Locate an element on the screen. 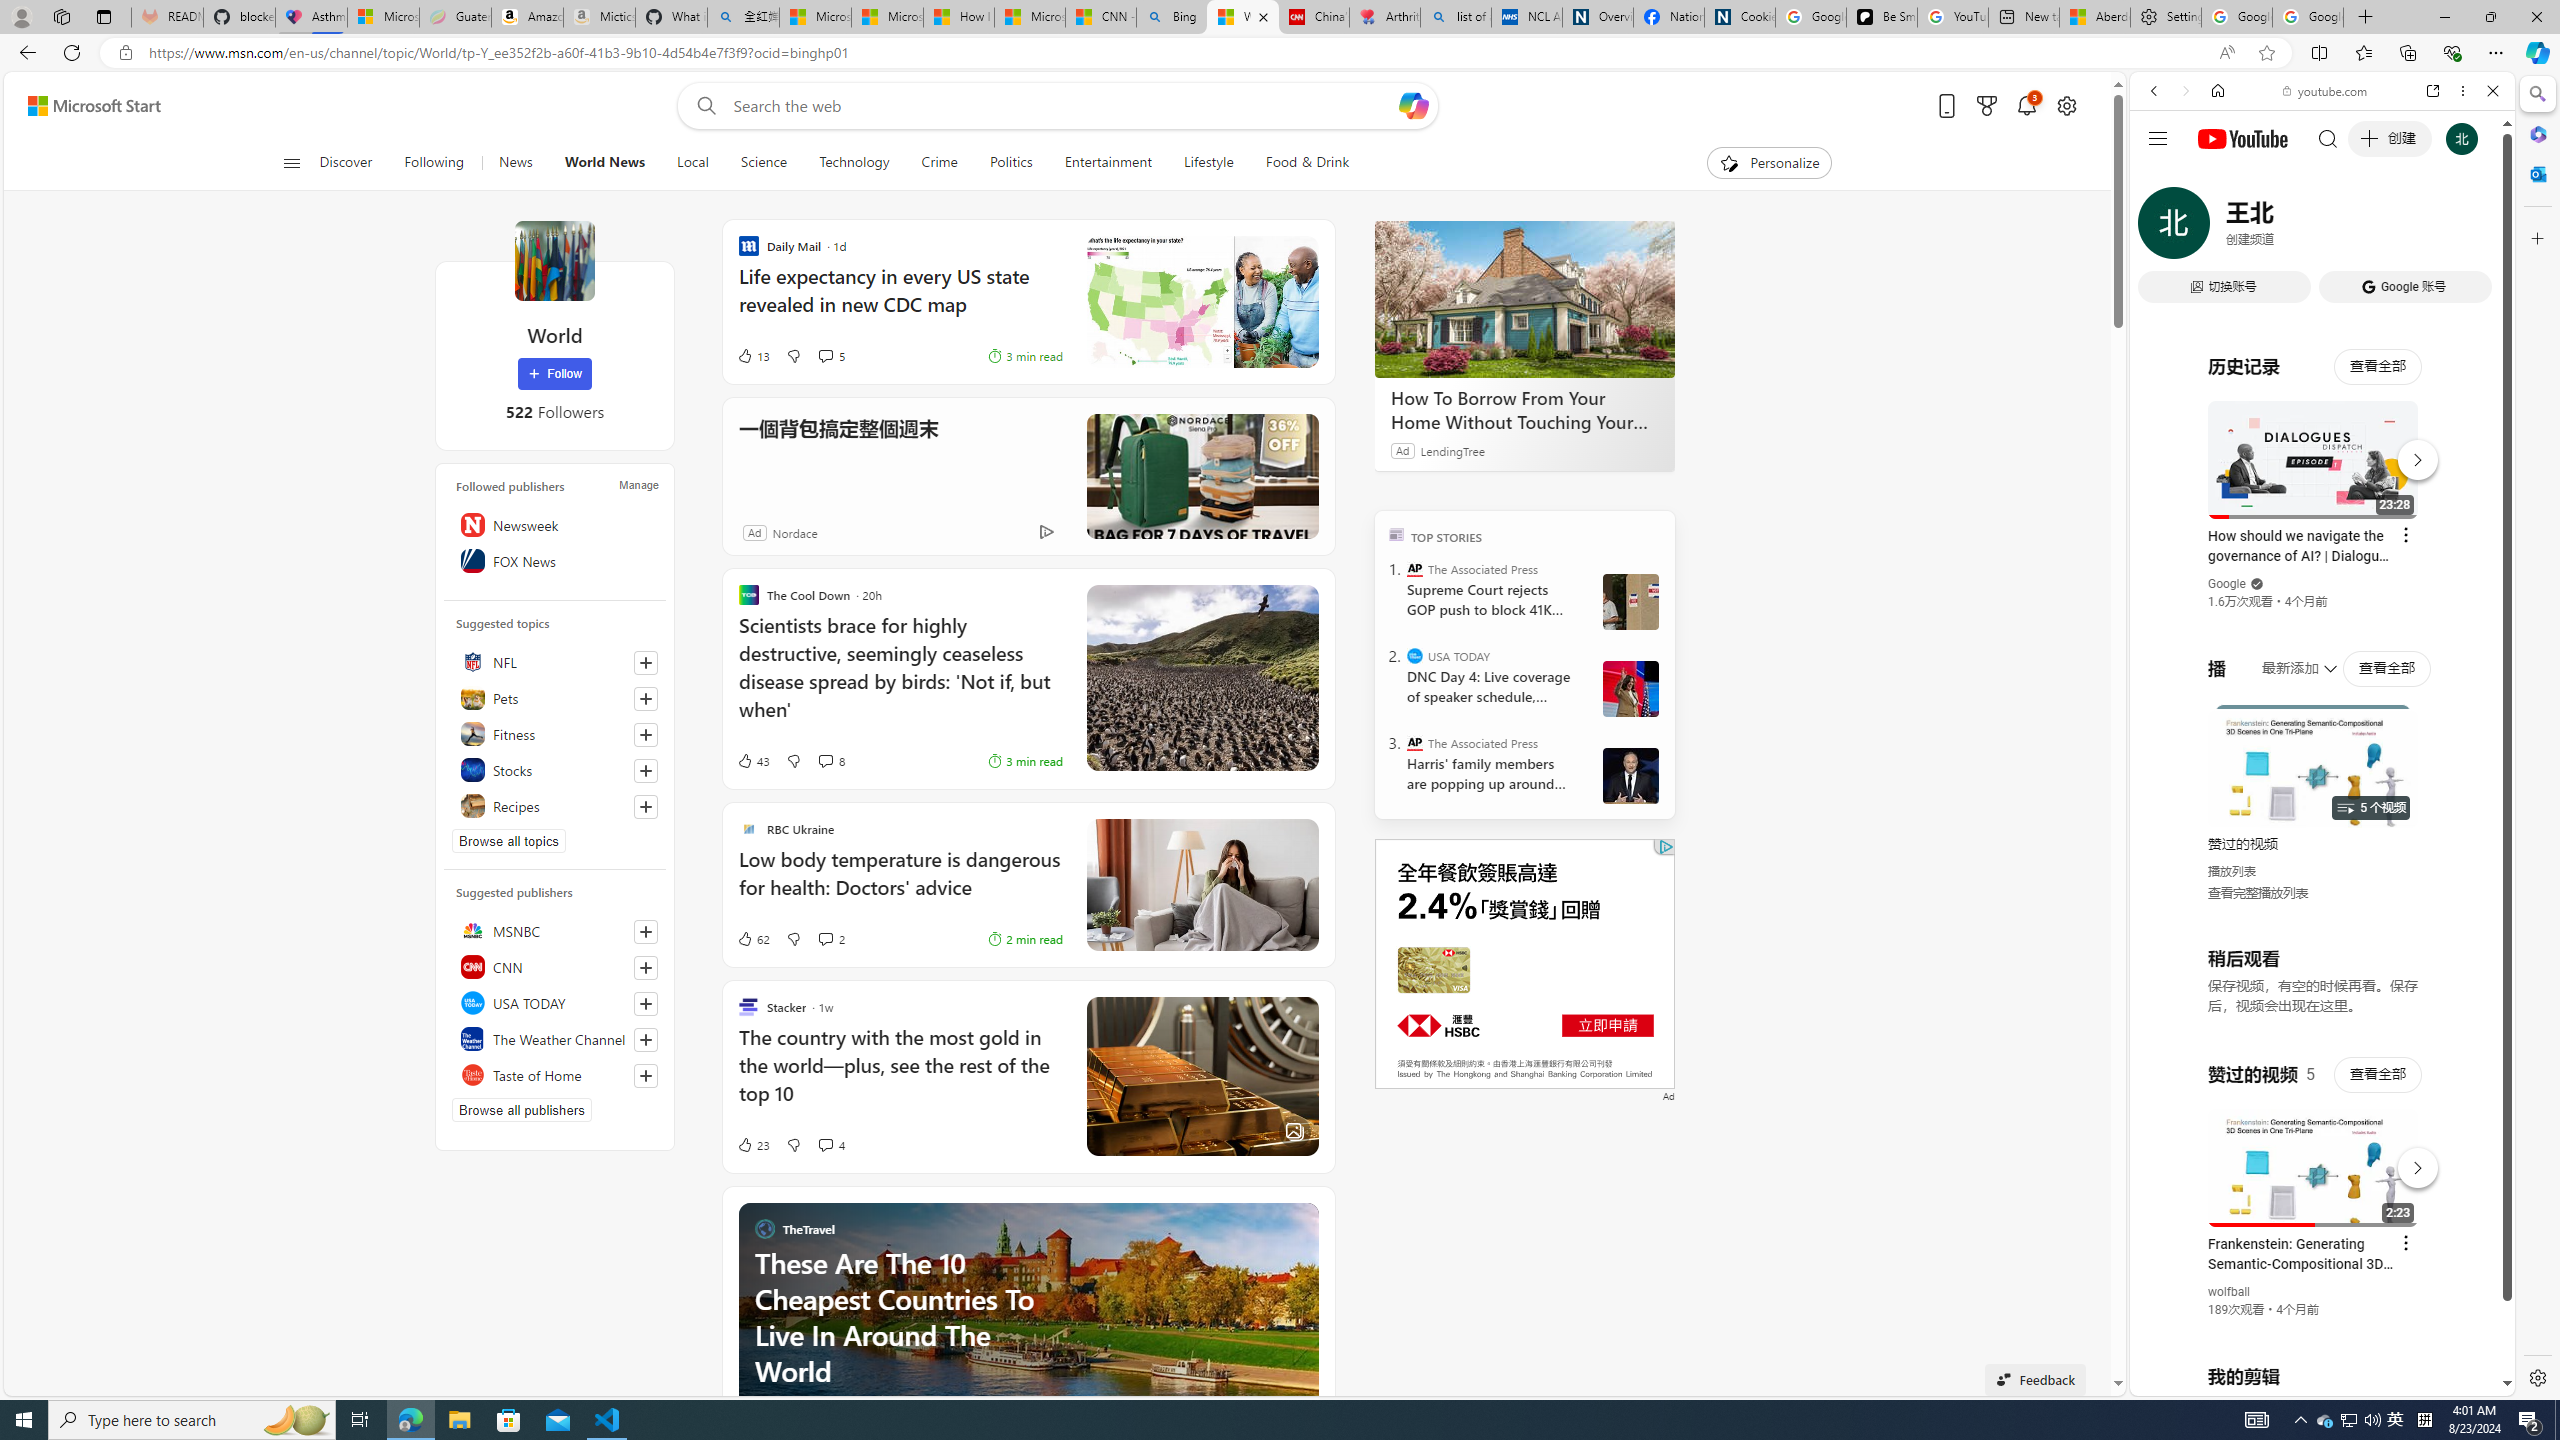  Crime is located at coordinates (939, 163).